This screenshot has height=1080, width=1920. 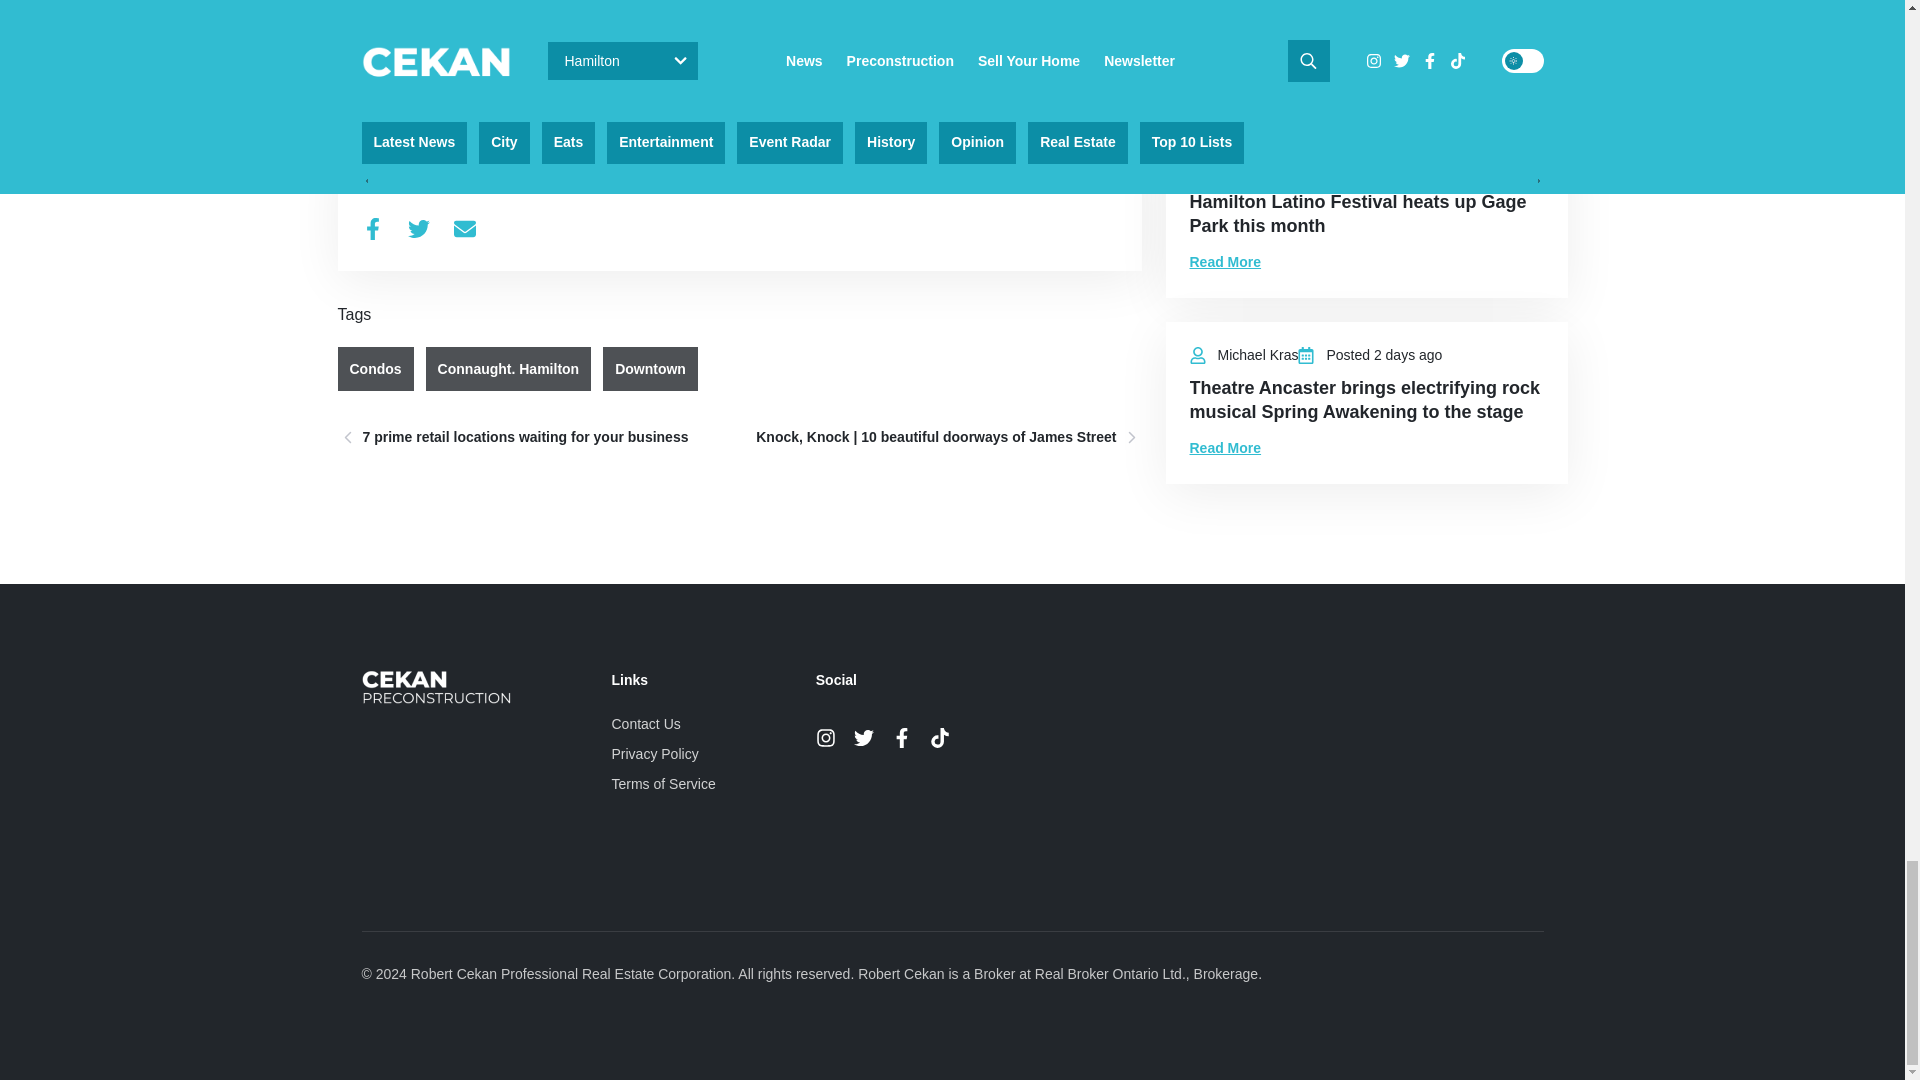 What do you see at coordinates (415, 86) in the screenshot?
I see `Post a comment` at bounding box center [415, 86].